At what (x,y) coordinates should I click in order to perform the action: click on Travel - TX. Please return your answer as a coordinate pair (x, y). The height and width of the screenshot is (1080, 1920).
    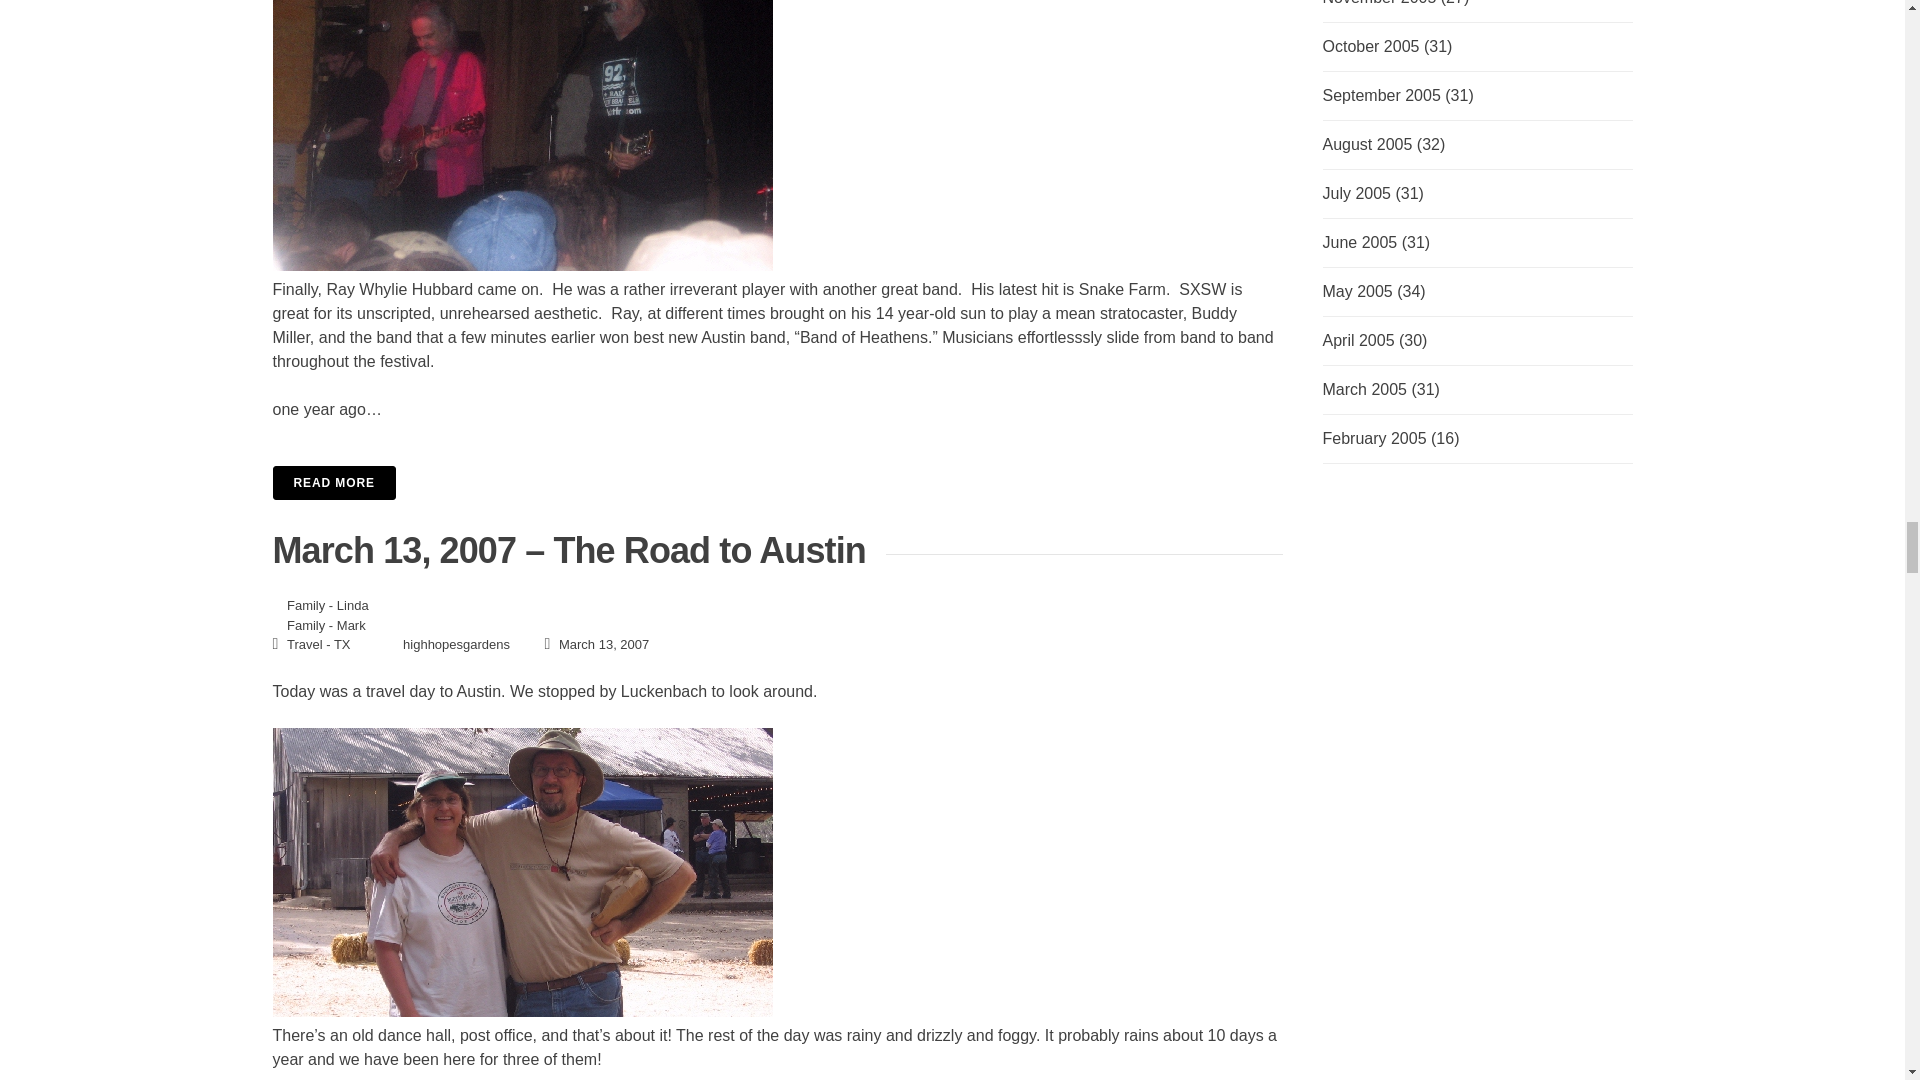
    Looking at the image, I should click on (318, 644).